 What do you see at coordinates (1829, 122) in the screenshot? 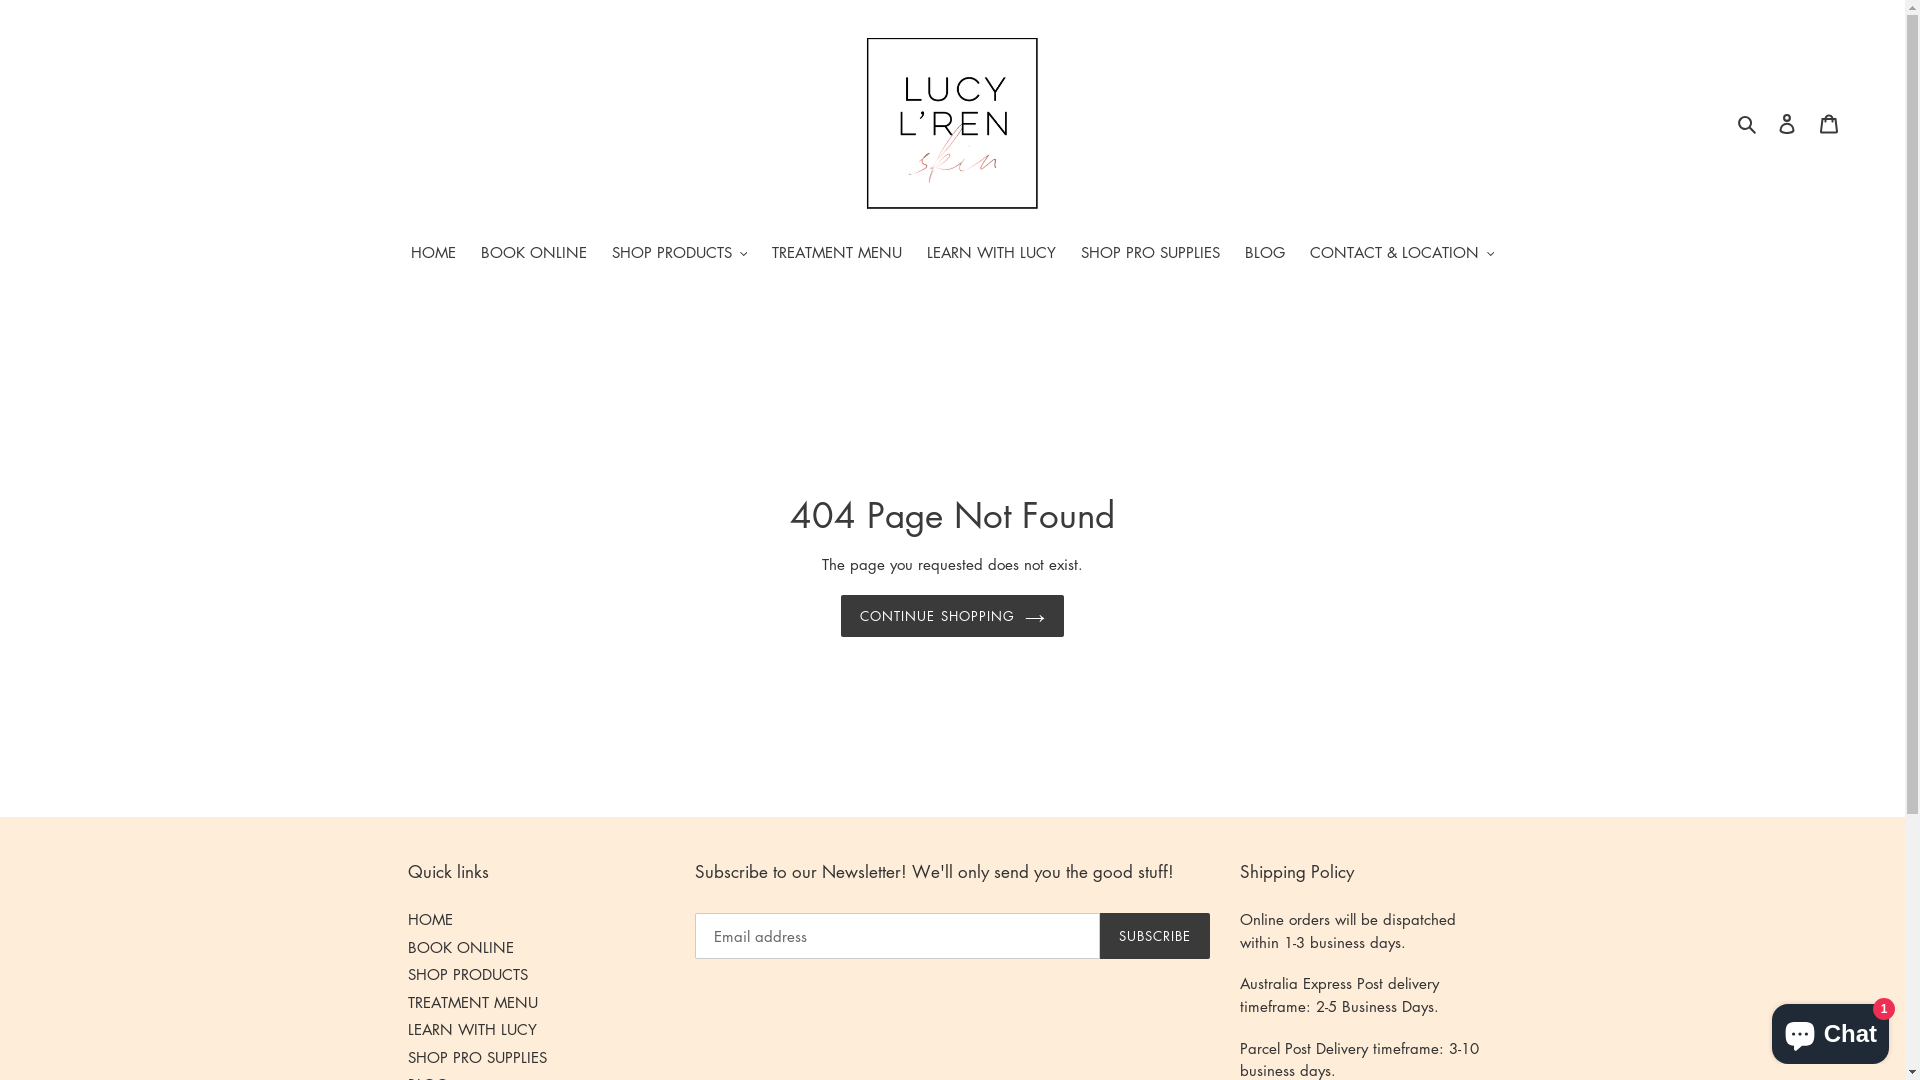
I see `Cart` at bounding box center [1829, 122].